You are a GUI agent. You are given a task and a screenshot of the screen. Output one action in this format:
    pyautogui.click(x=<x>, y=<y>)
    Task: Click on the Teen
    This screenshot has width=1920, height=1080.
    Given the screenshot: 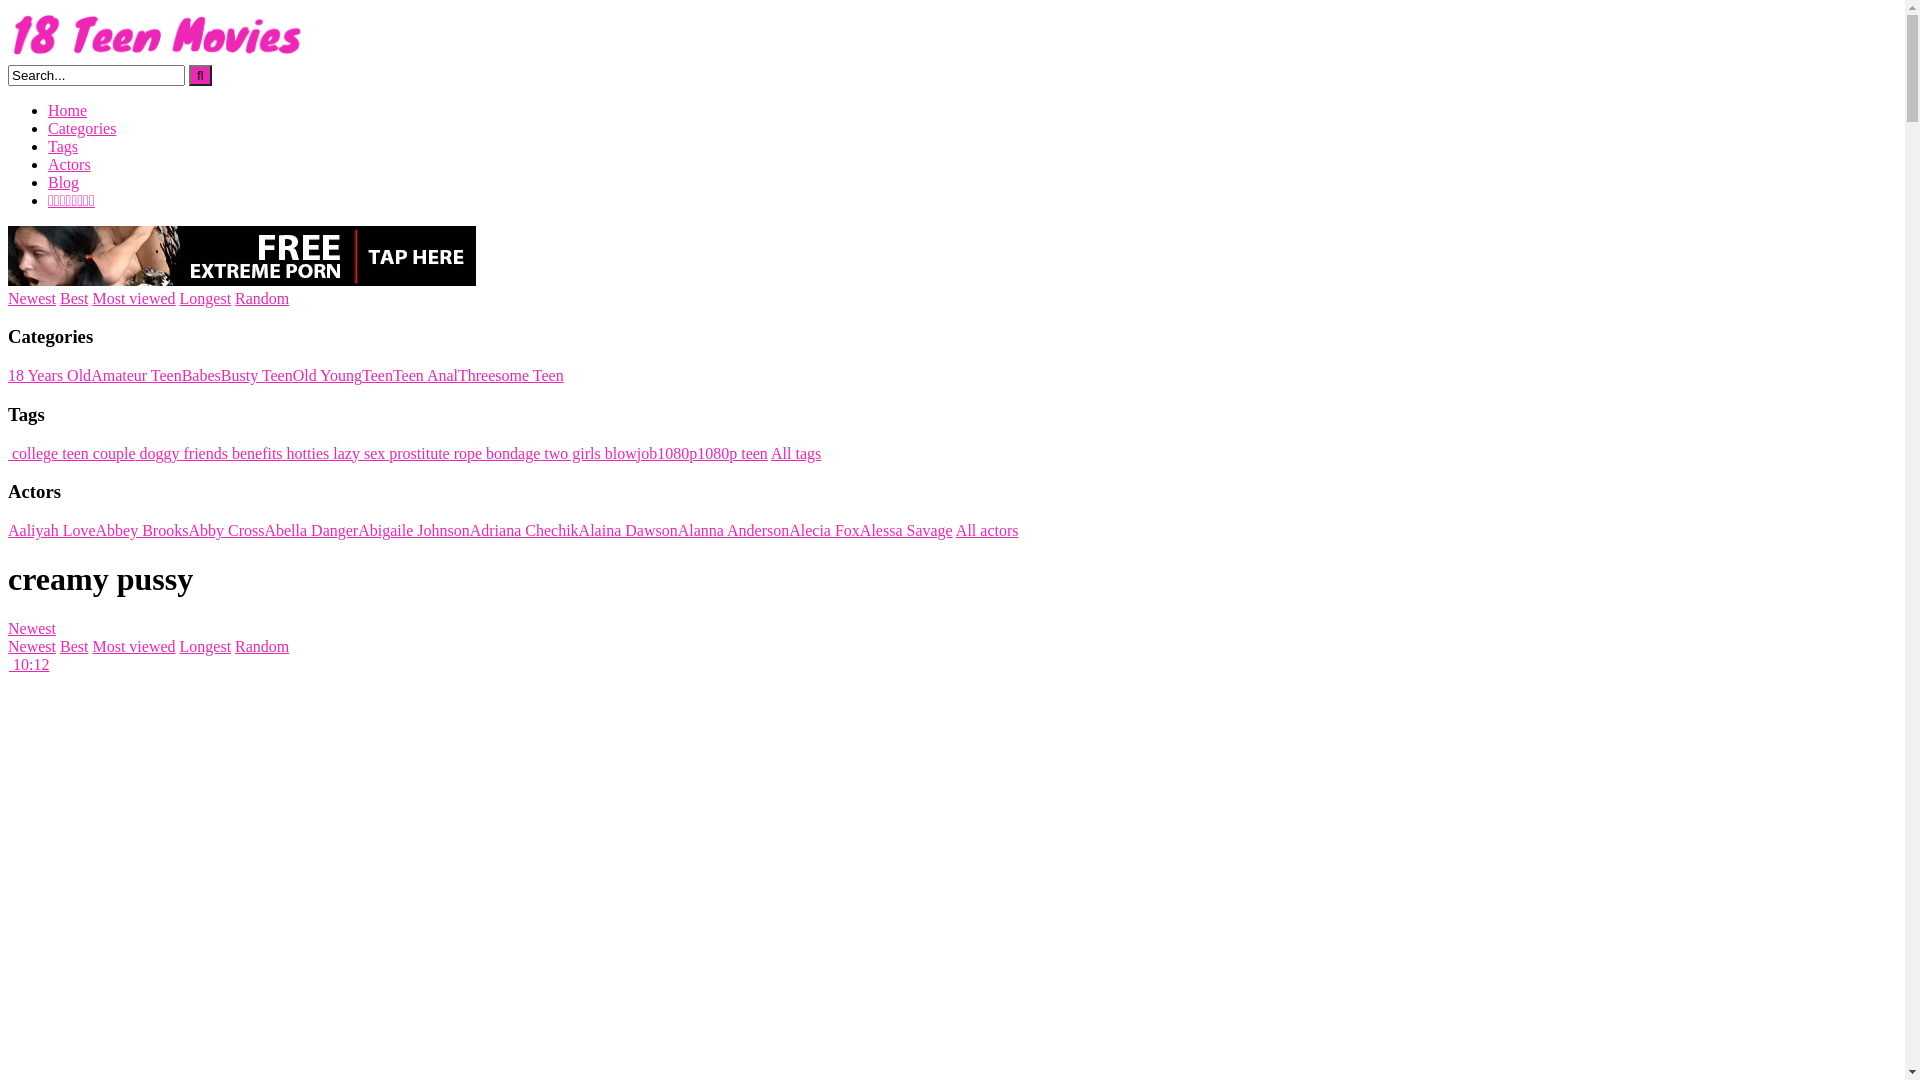 What is the action you would take?
    pyautogui.click(x=378, y=376)
    